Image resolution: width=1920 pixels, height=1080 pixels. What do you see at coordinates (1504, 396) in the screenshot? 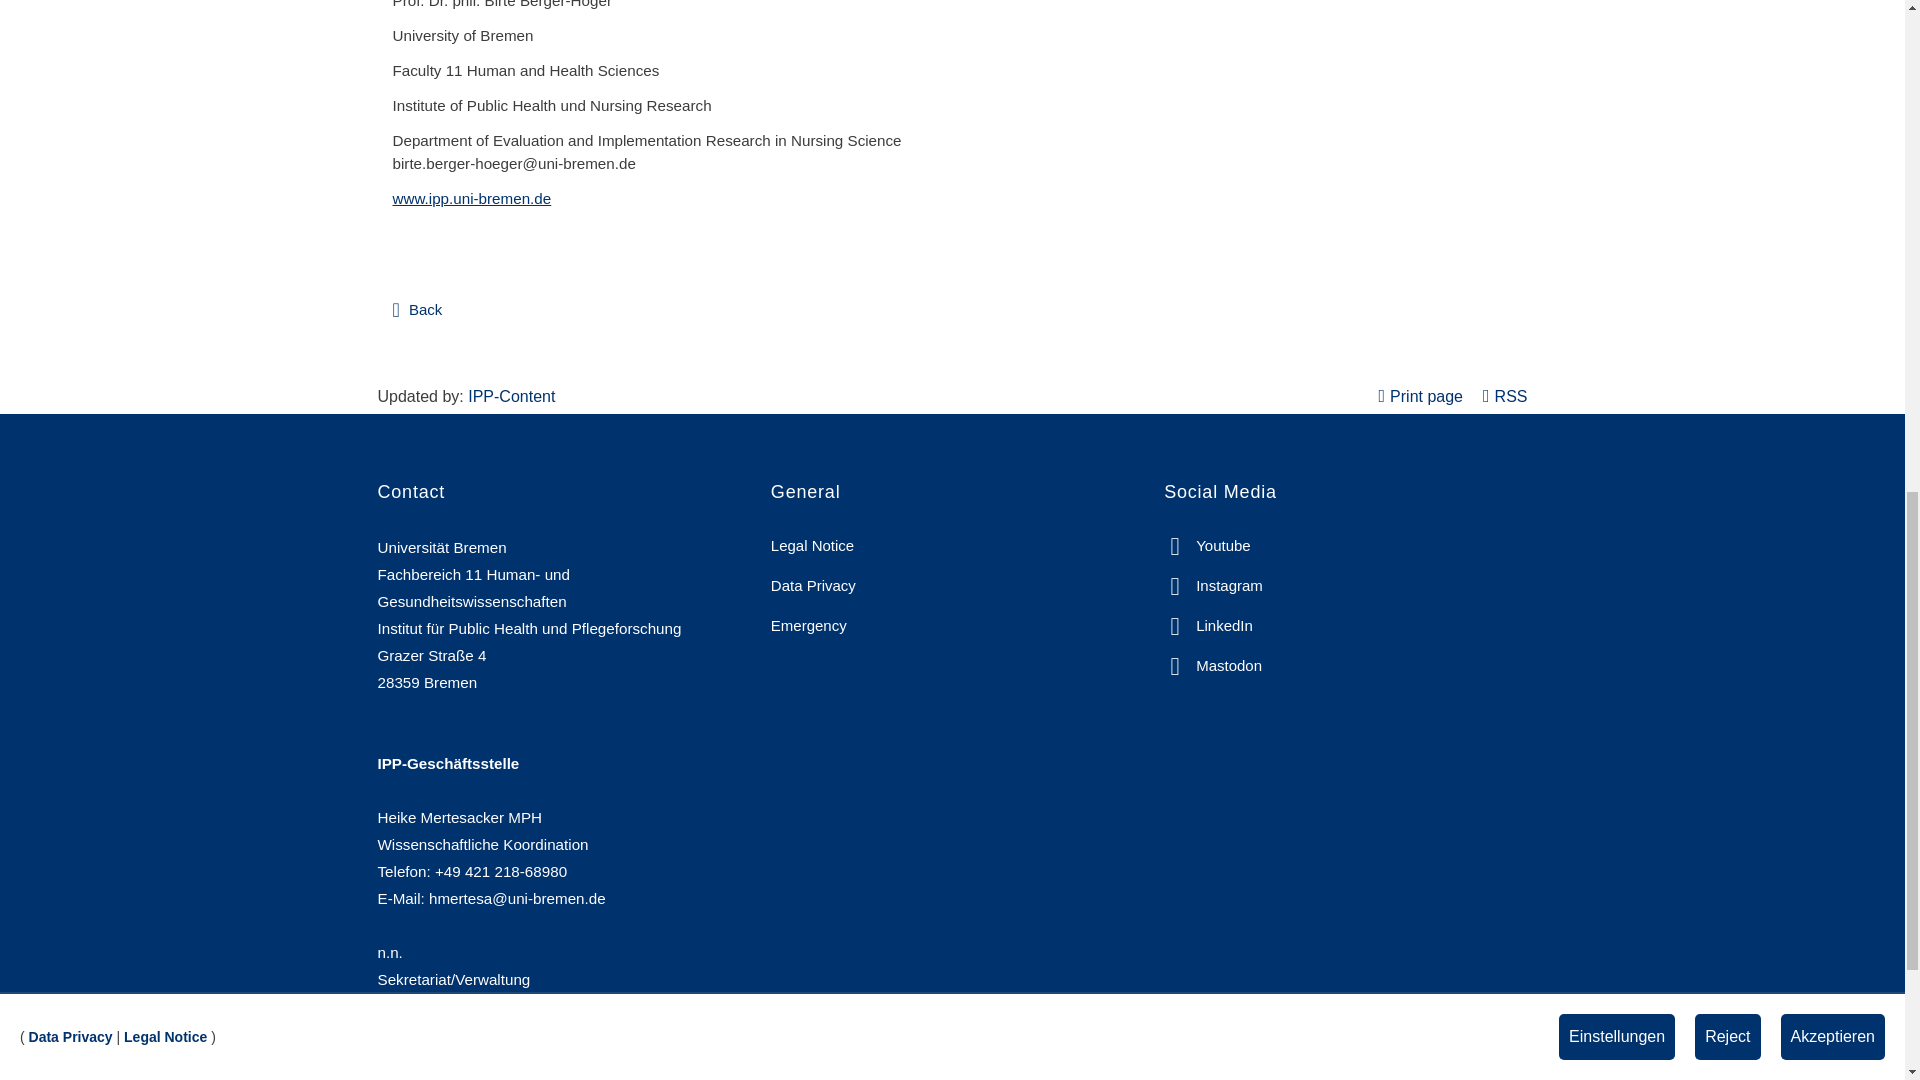
I see `Seite als RSS Feed` at bounding box center [1504, 396].